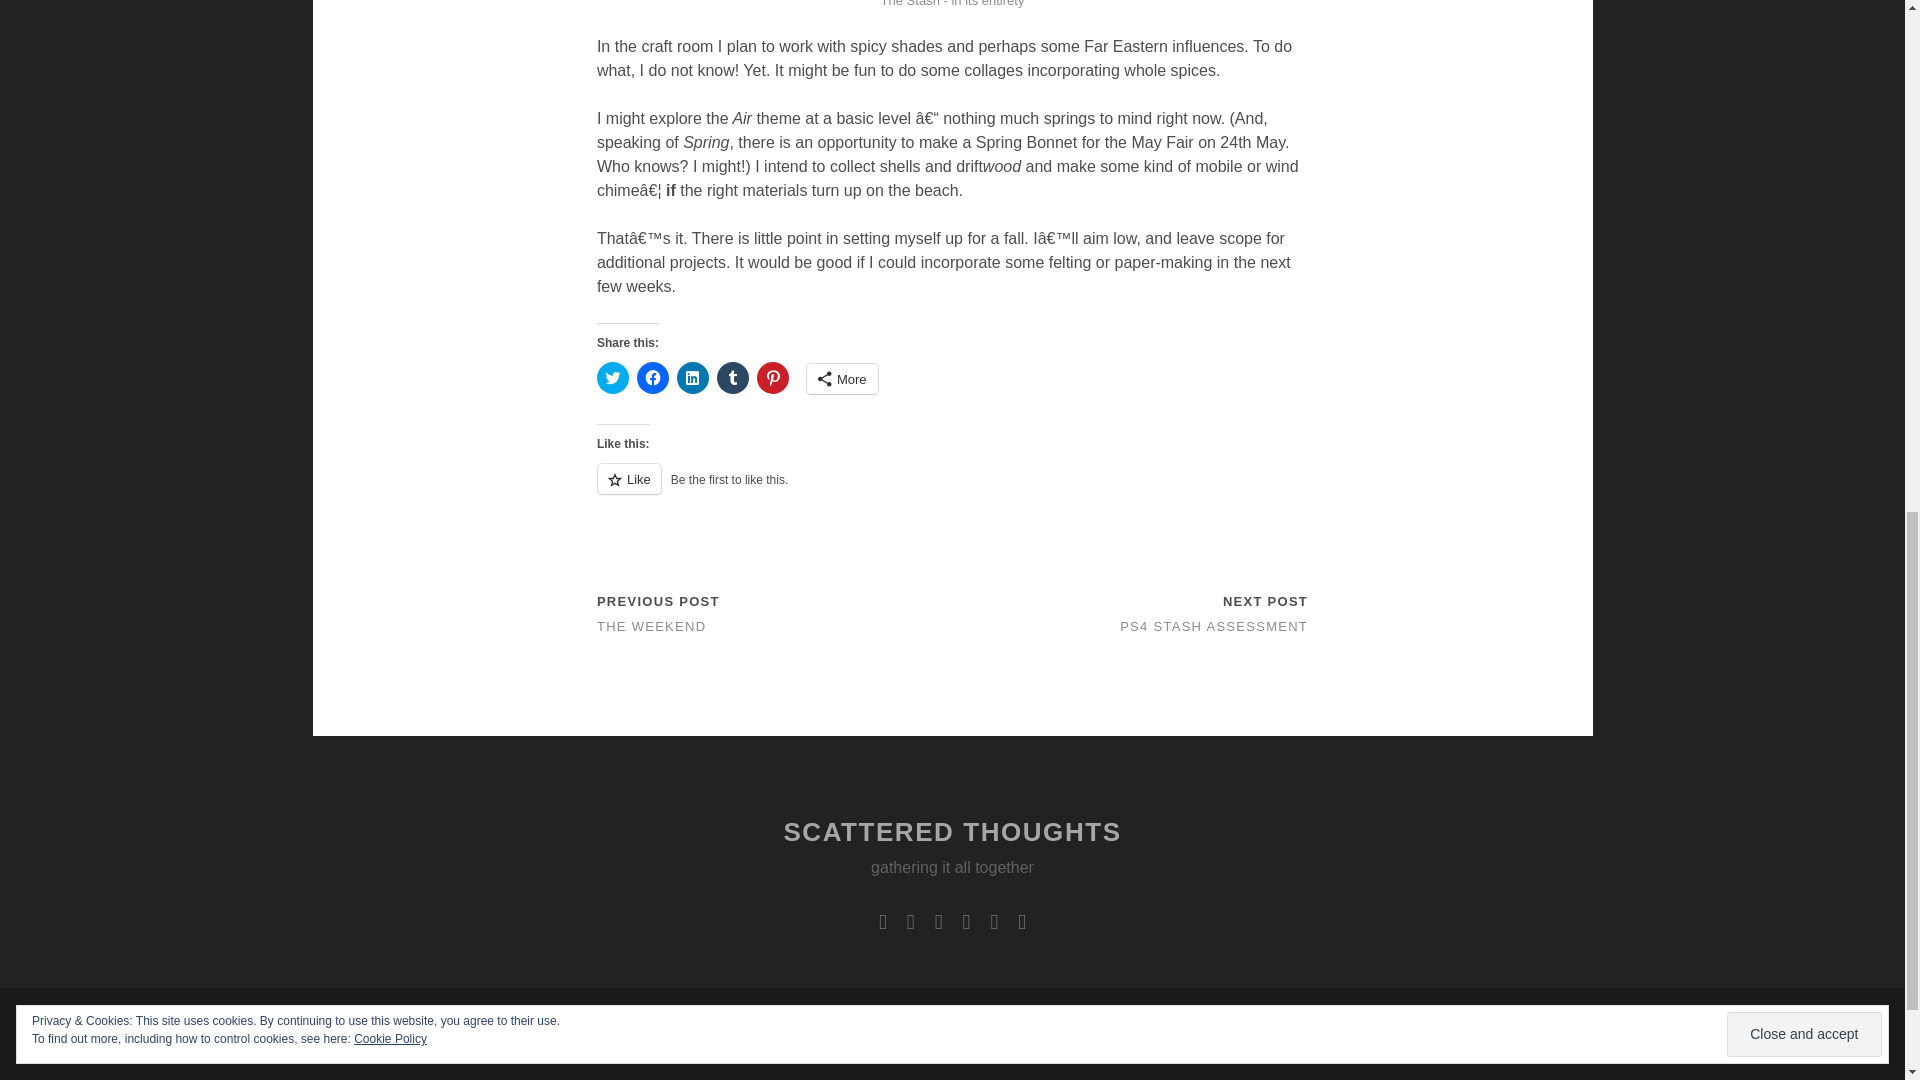 This screenshot has height=1080, width=1920. Describe the element at coordinates (772, 378) in the screenshot. I see `Click to share on Pinterest` at that location.